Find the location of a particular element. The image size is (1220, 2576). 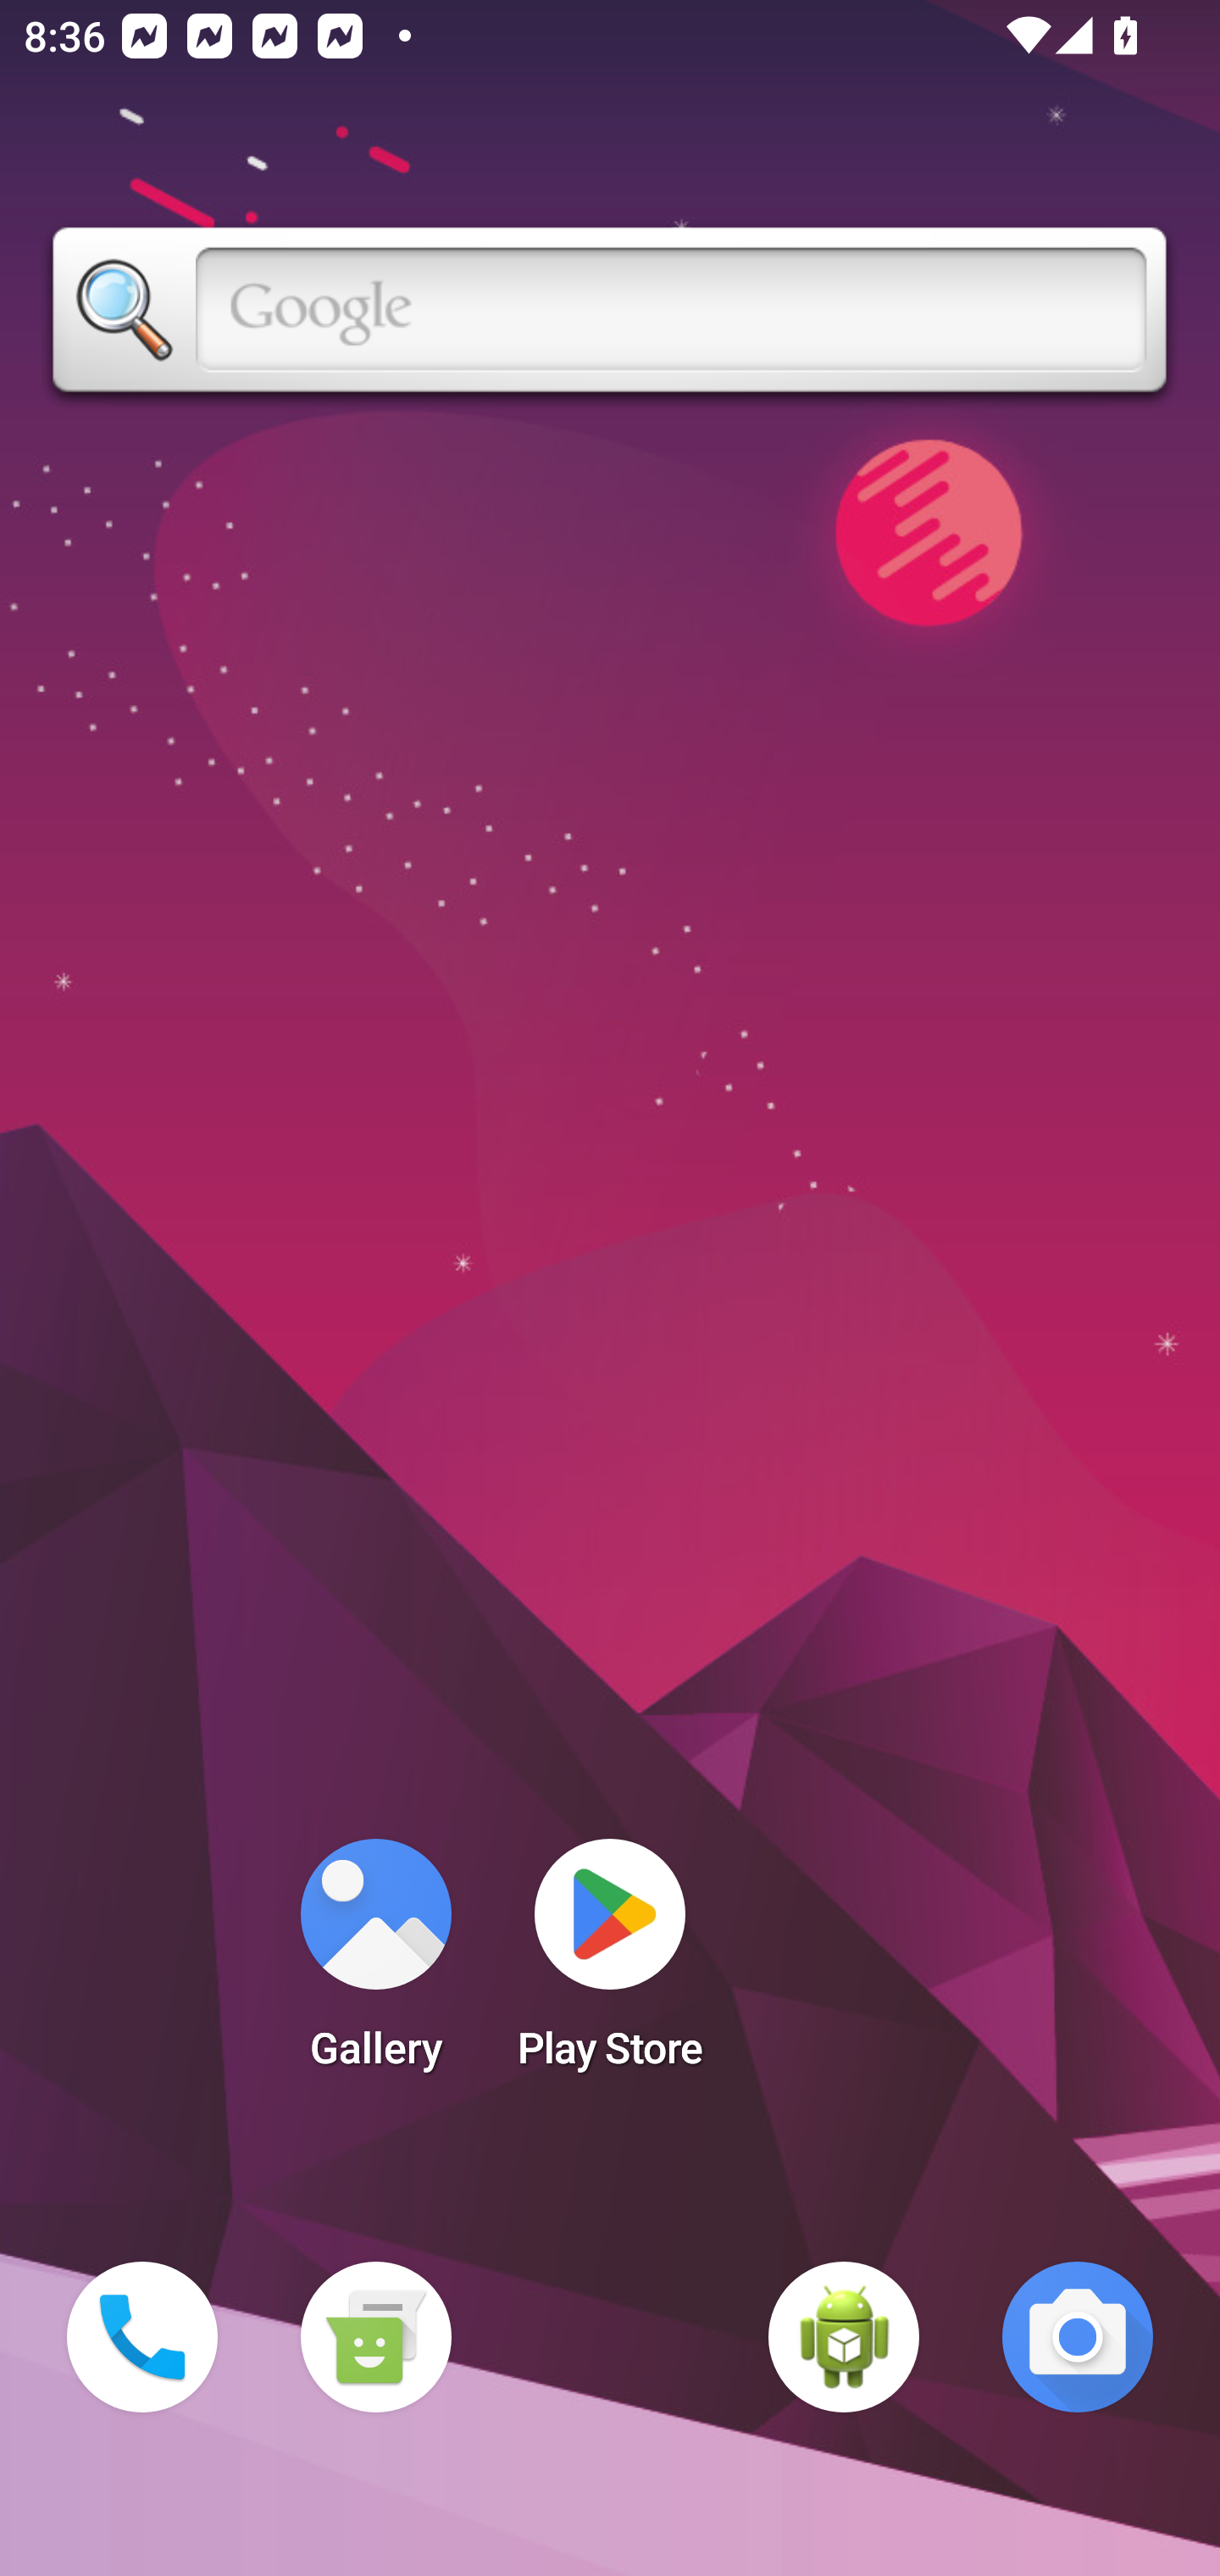

Phone is located at coordinates (142, 2337).